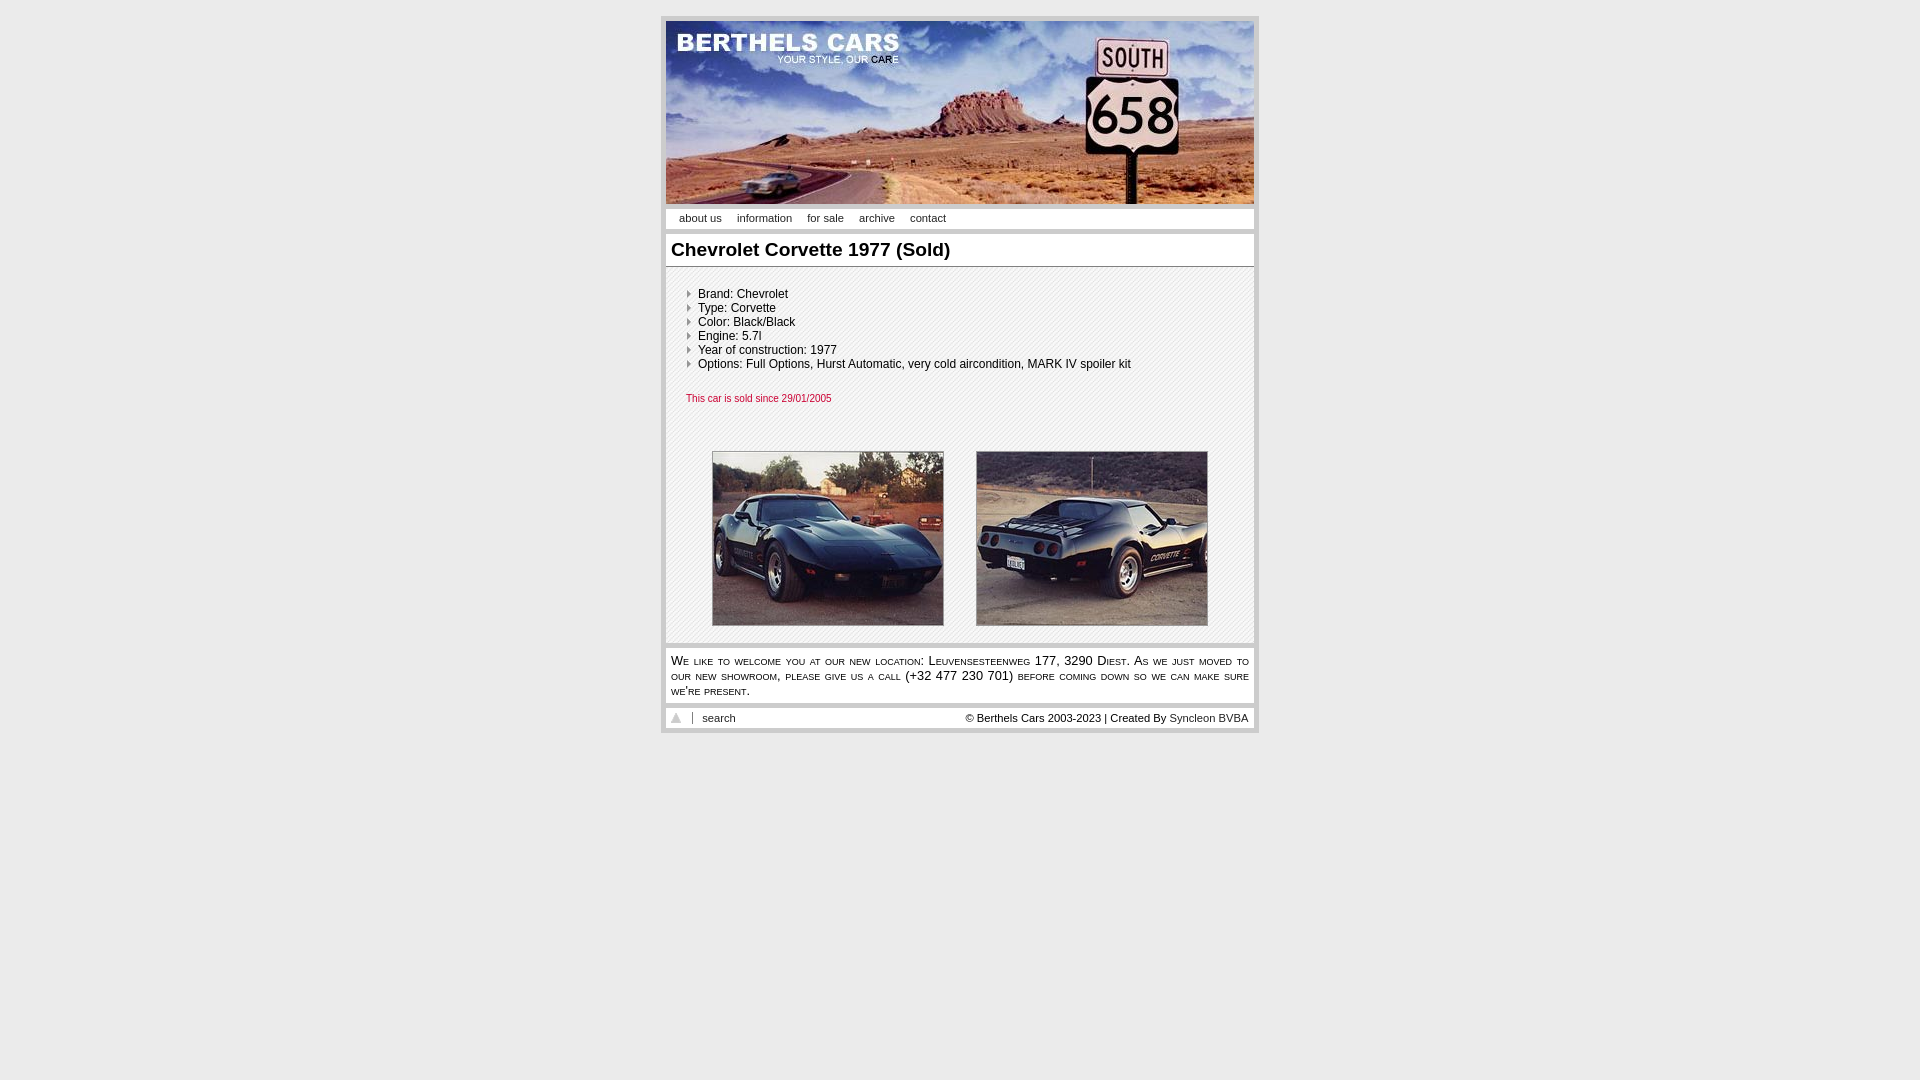 The image size is (1920, 1080). Describe the element at coordinates (877, 218) in the screenshot. I see `archive` at that location.